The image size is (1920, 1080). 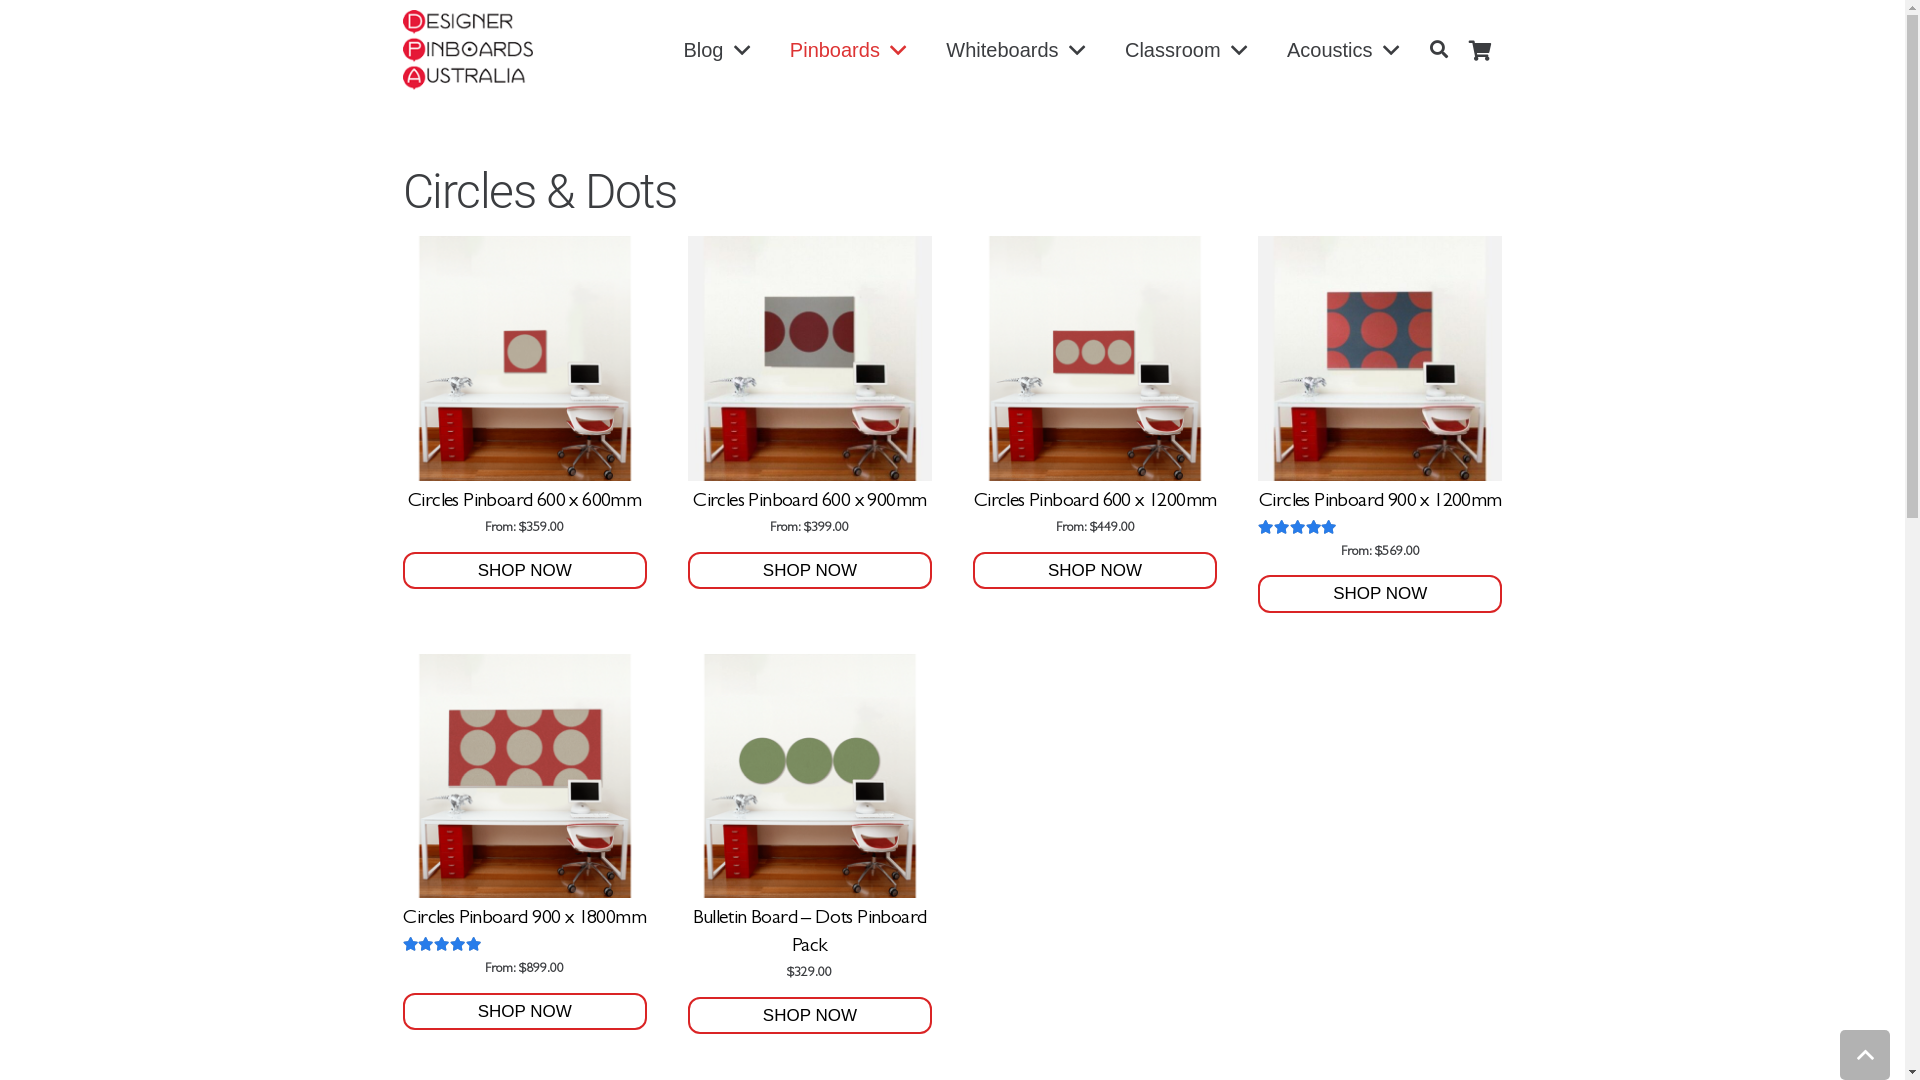 What do you see at coordinates (1094, 387) in the screenshot?
I see `Circles Pinboard 600 x 1200mm
From: $449.00` at bounding box center [1094, 387].